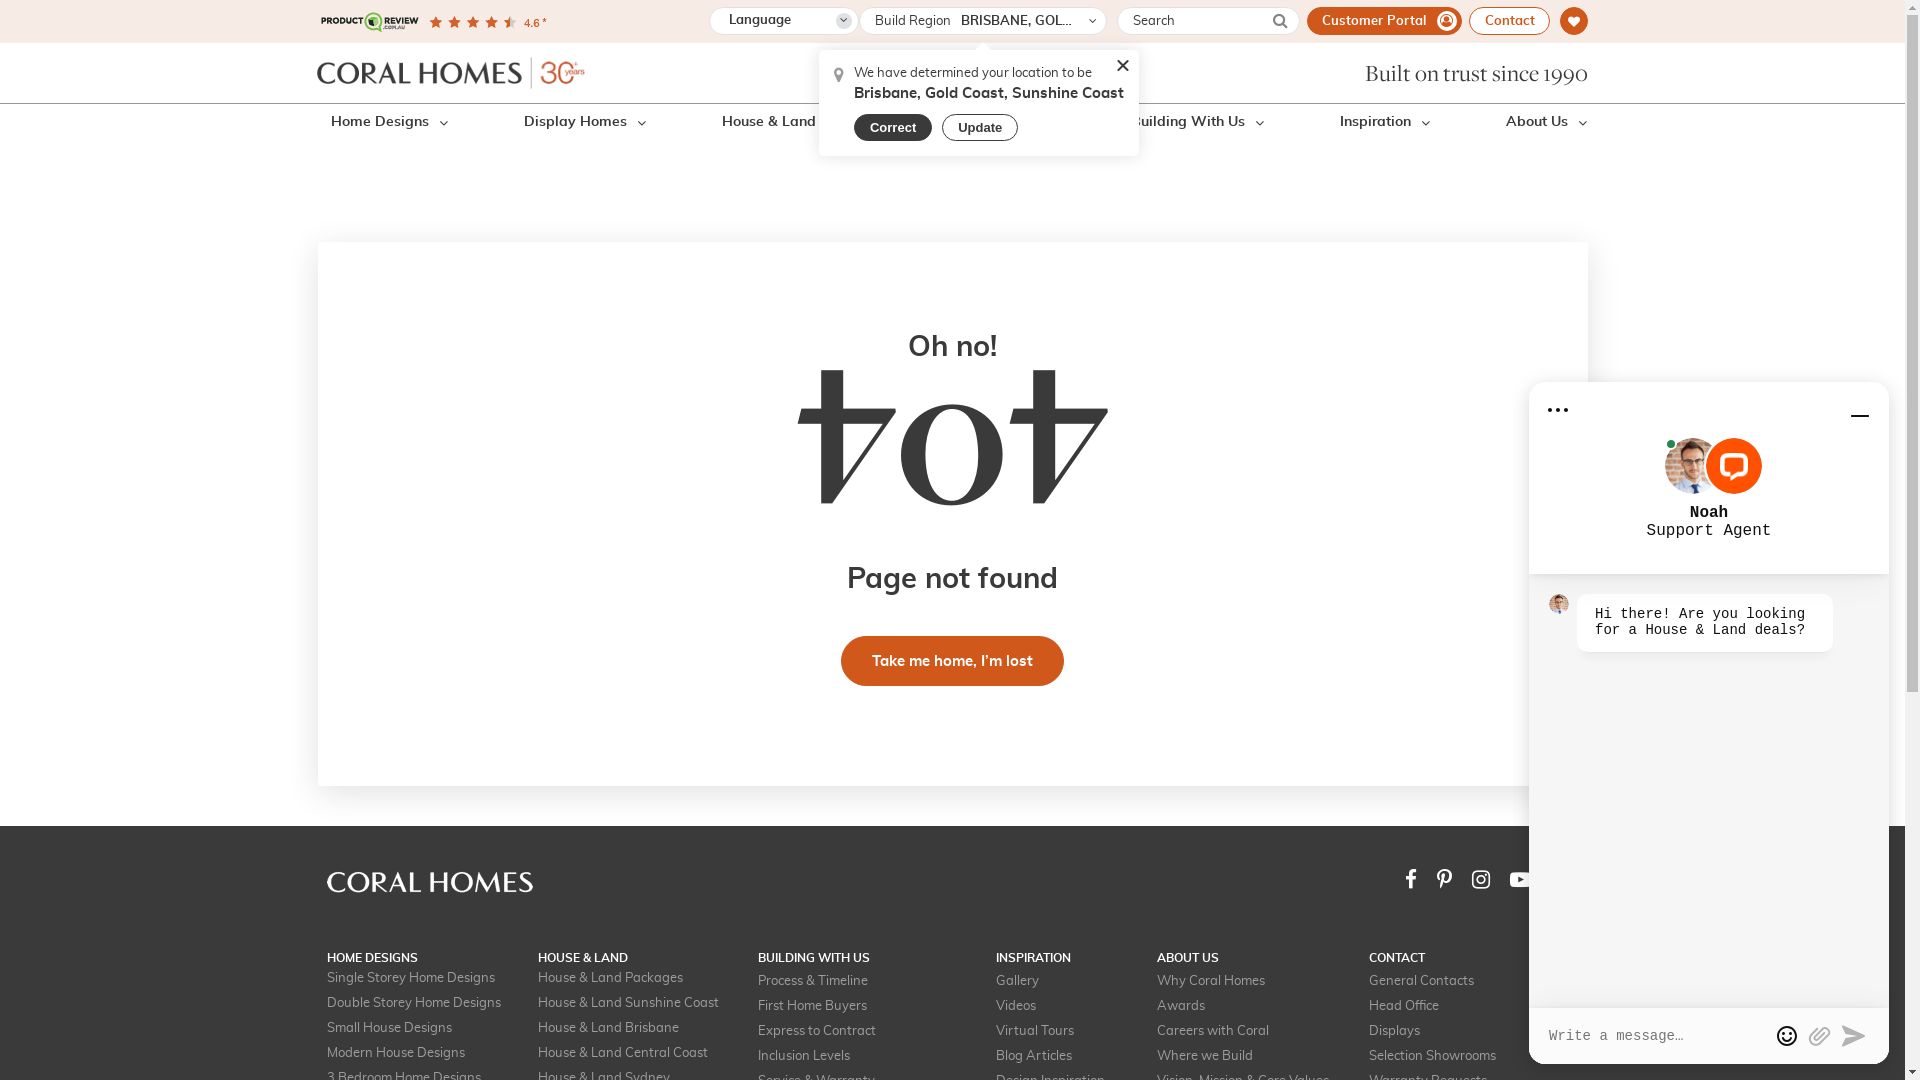 This screenshot has width=1920, height=1080. What do you see at coordinates (1404, 1006) in the screenshot?
I see `Head Office` at bounding box center [1404, 1006].